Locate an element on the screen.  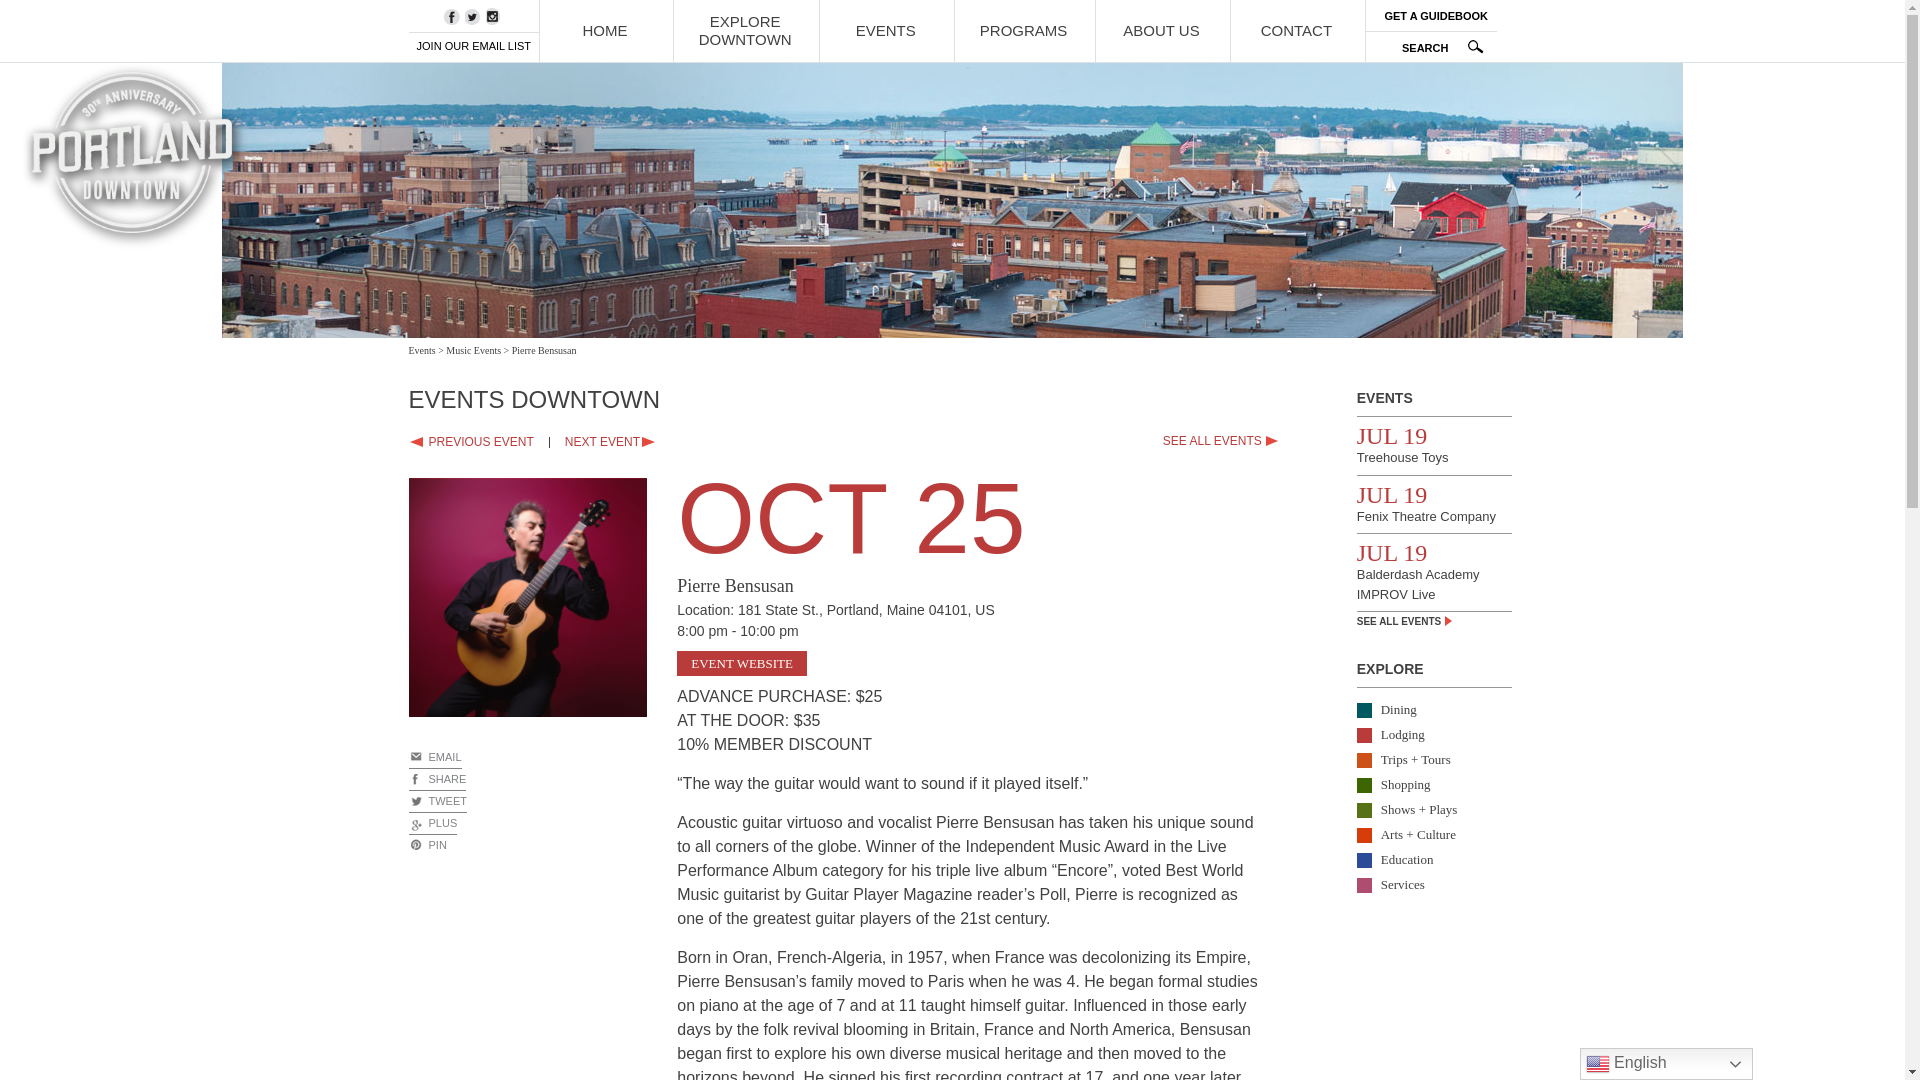
Plus is located at coordinates (432, 824).